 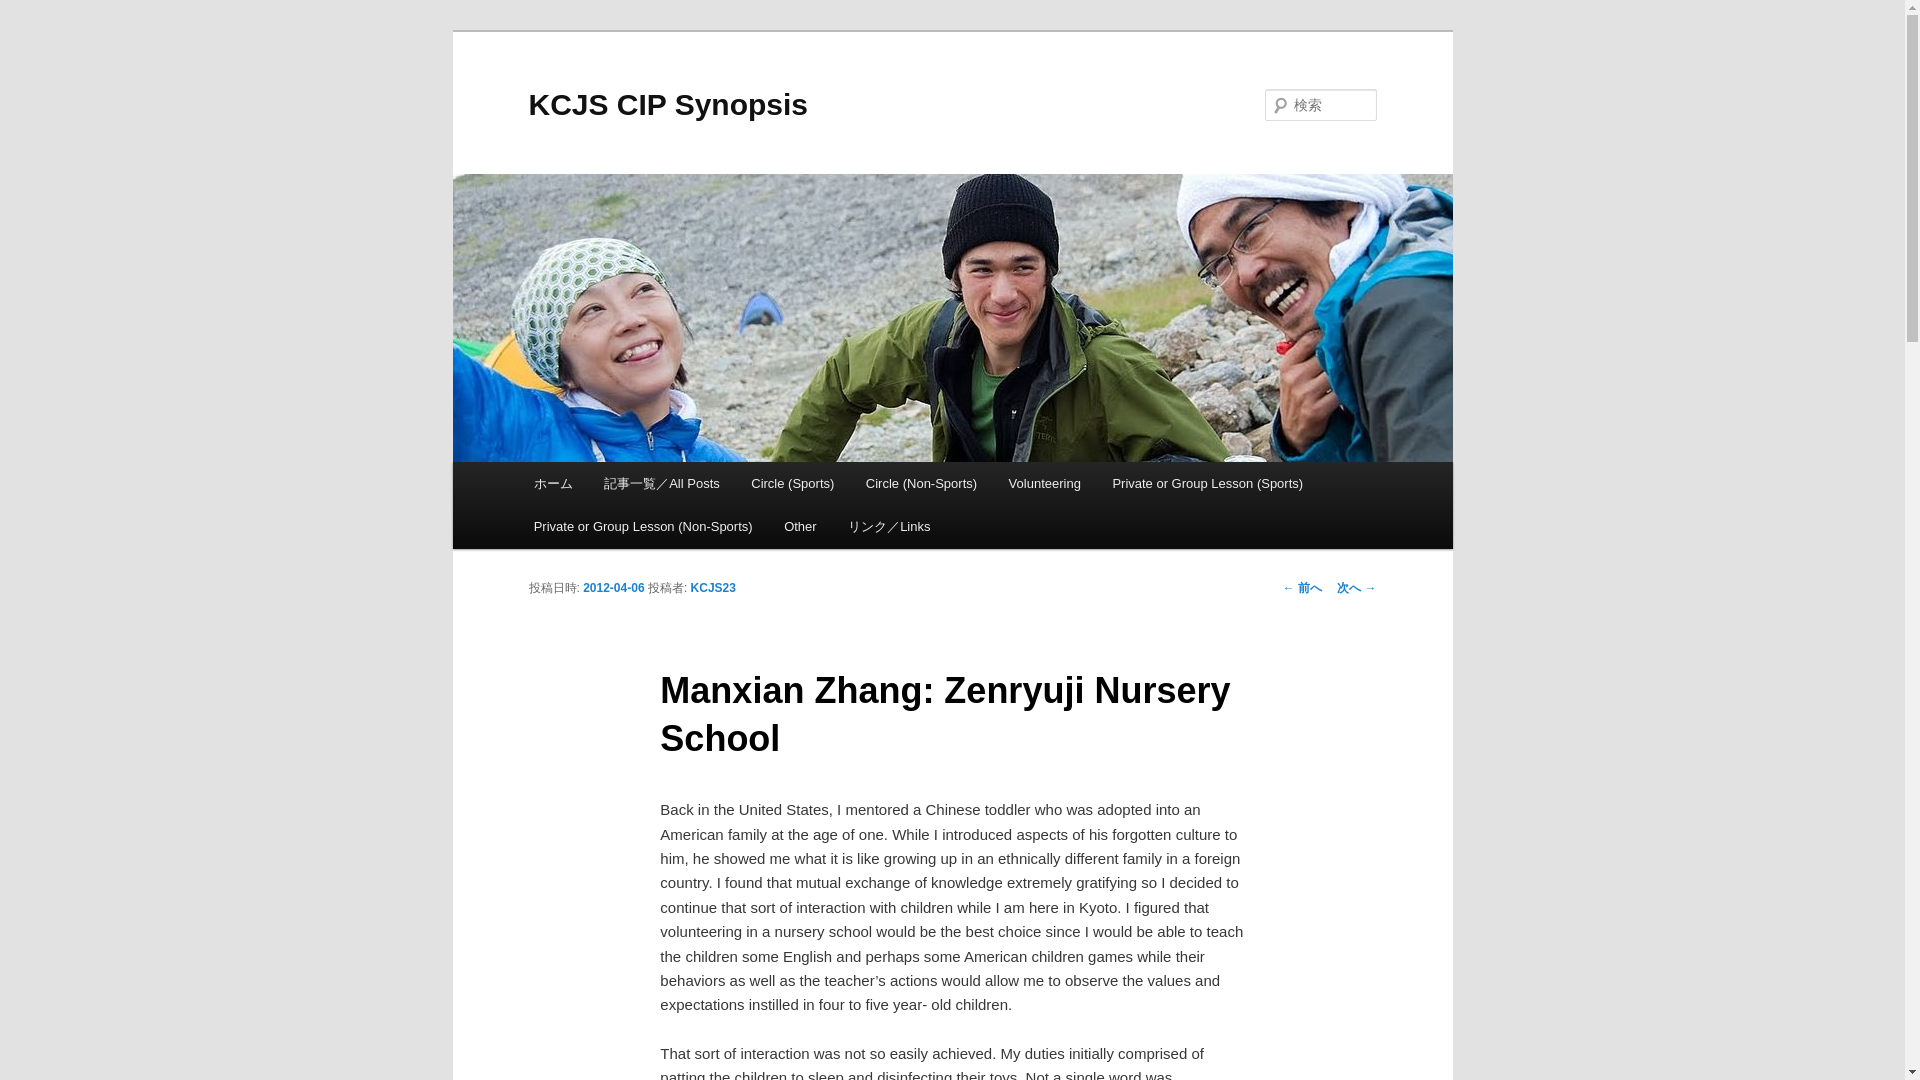 What do you see at coordinates (613, 588) in the screenshot?
I see `2012-04-06` at bounding box center [613, 588].